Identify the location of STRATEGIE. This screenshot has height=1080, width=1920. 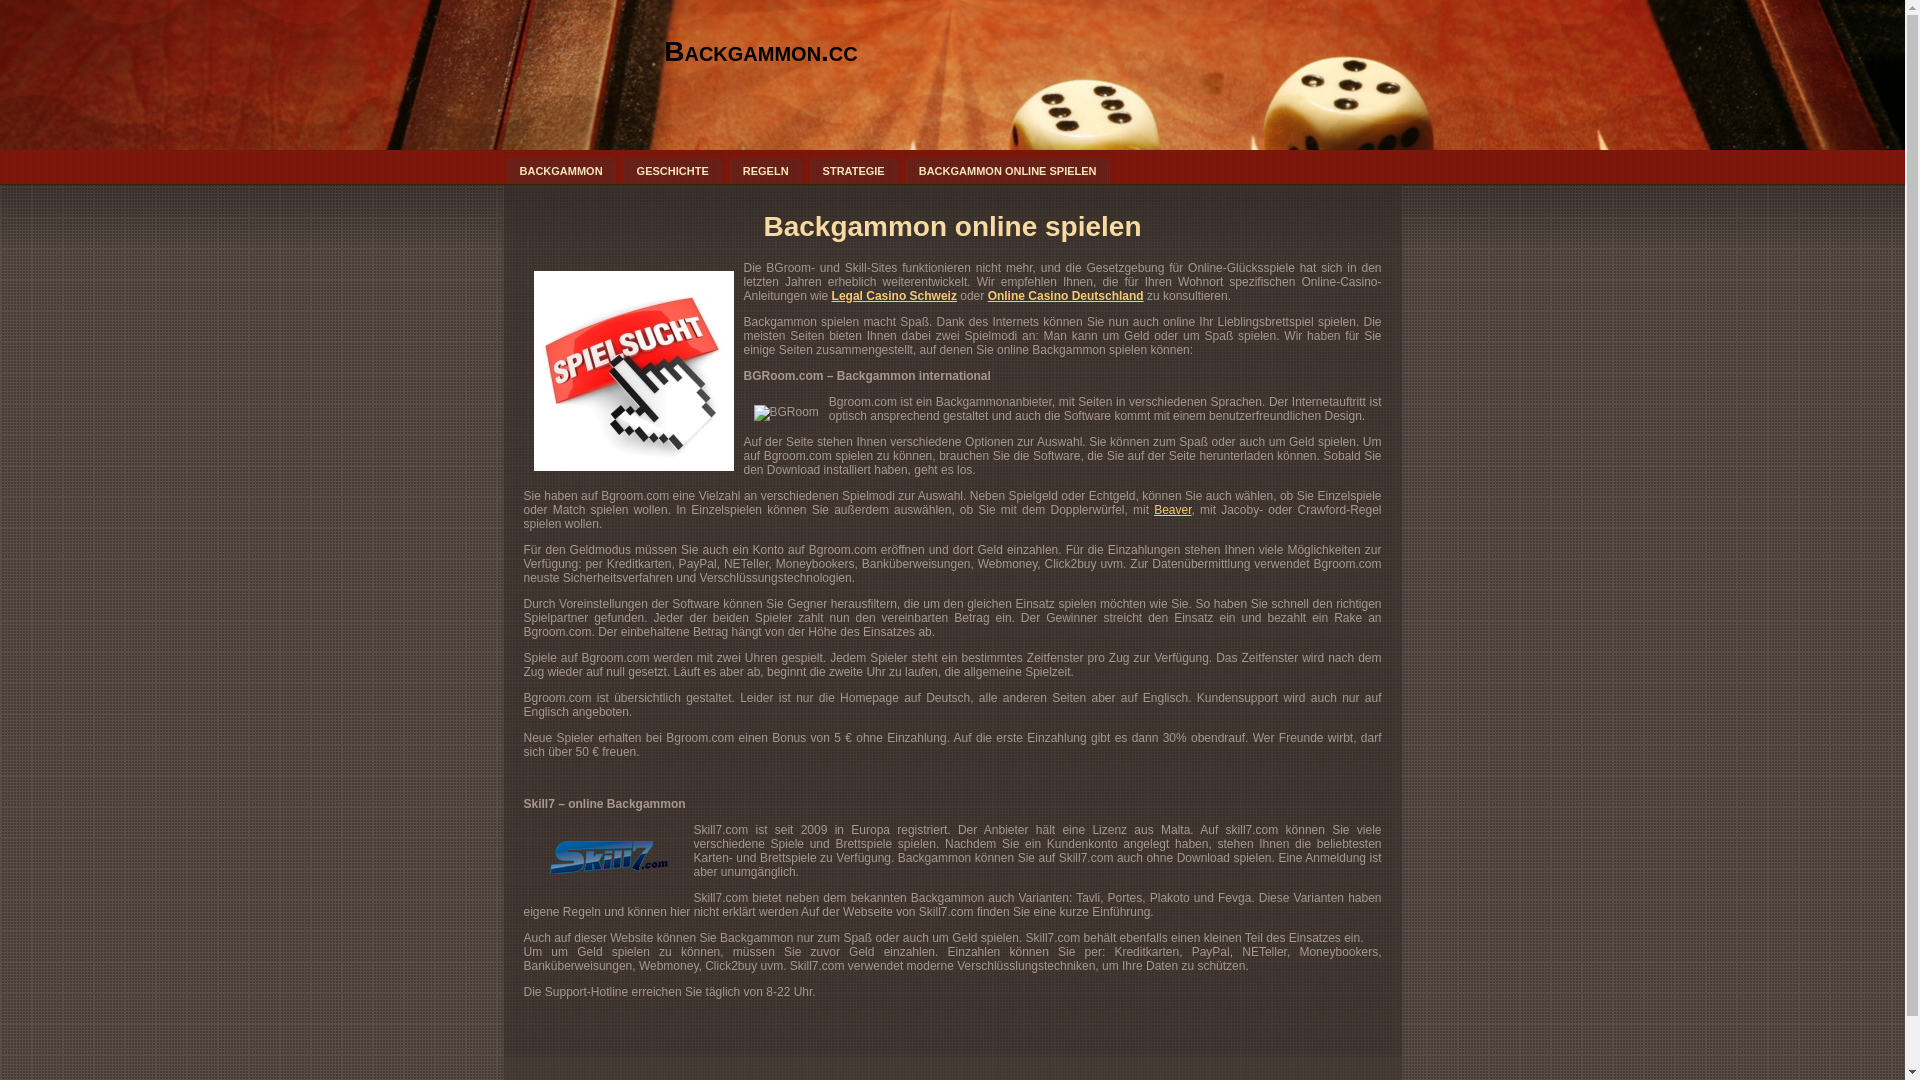
(854, 172).